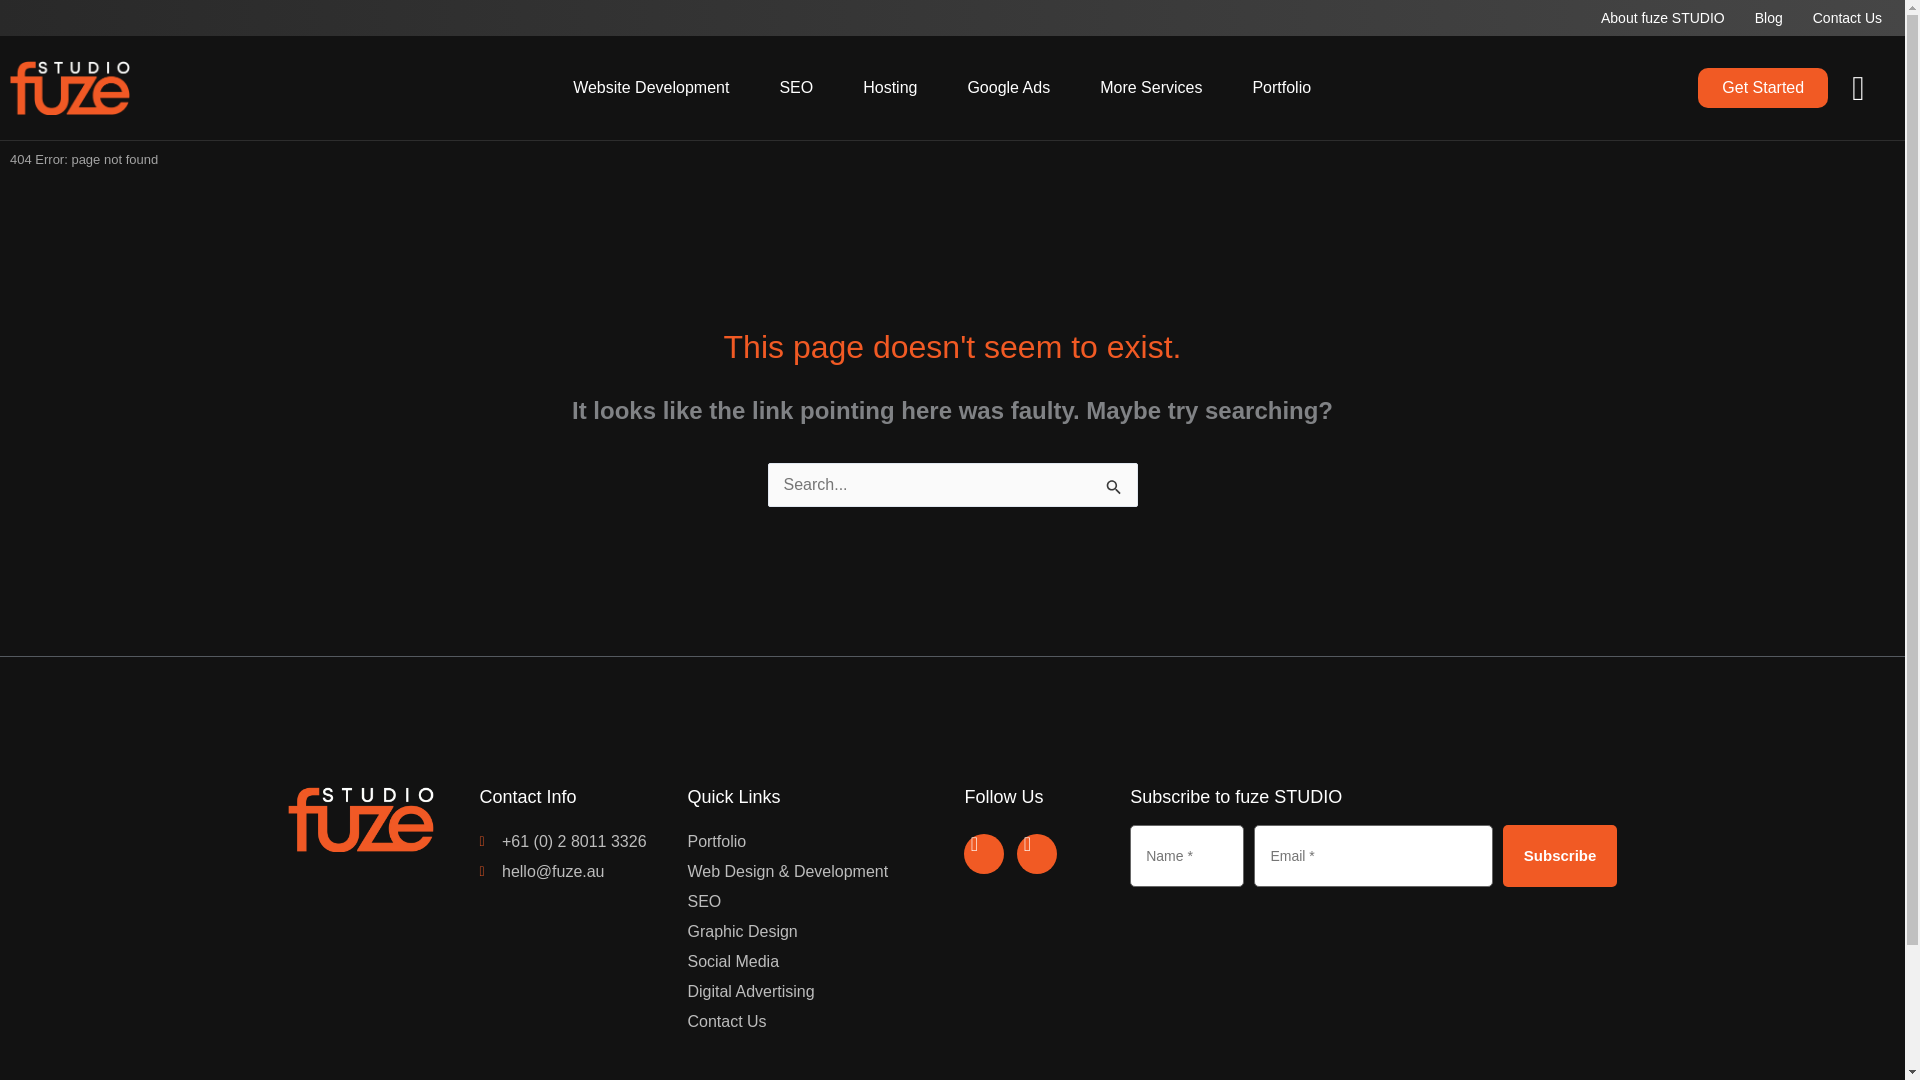 This screenshot has height=1080, width=1920. What do you see at coordinates (790, 88) in the screenshot?
I see `SEO` at bounding box center [790, 88].